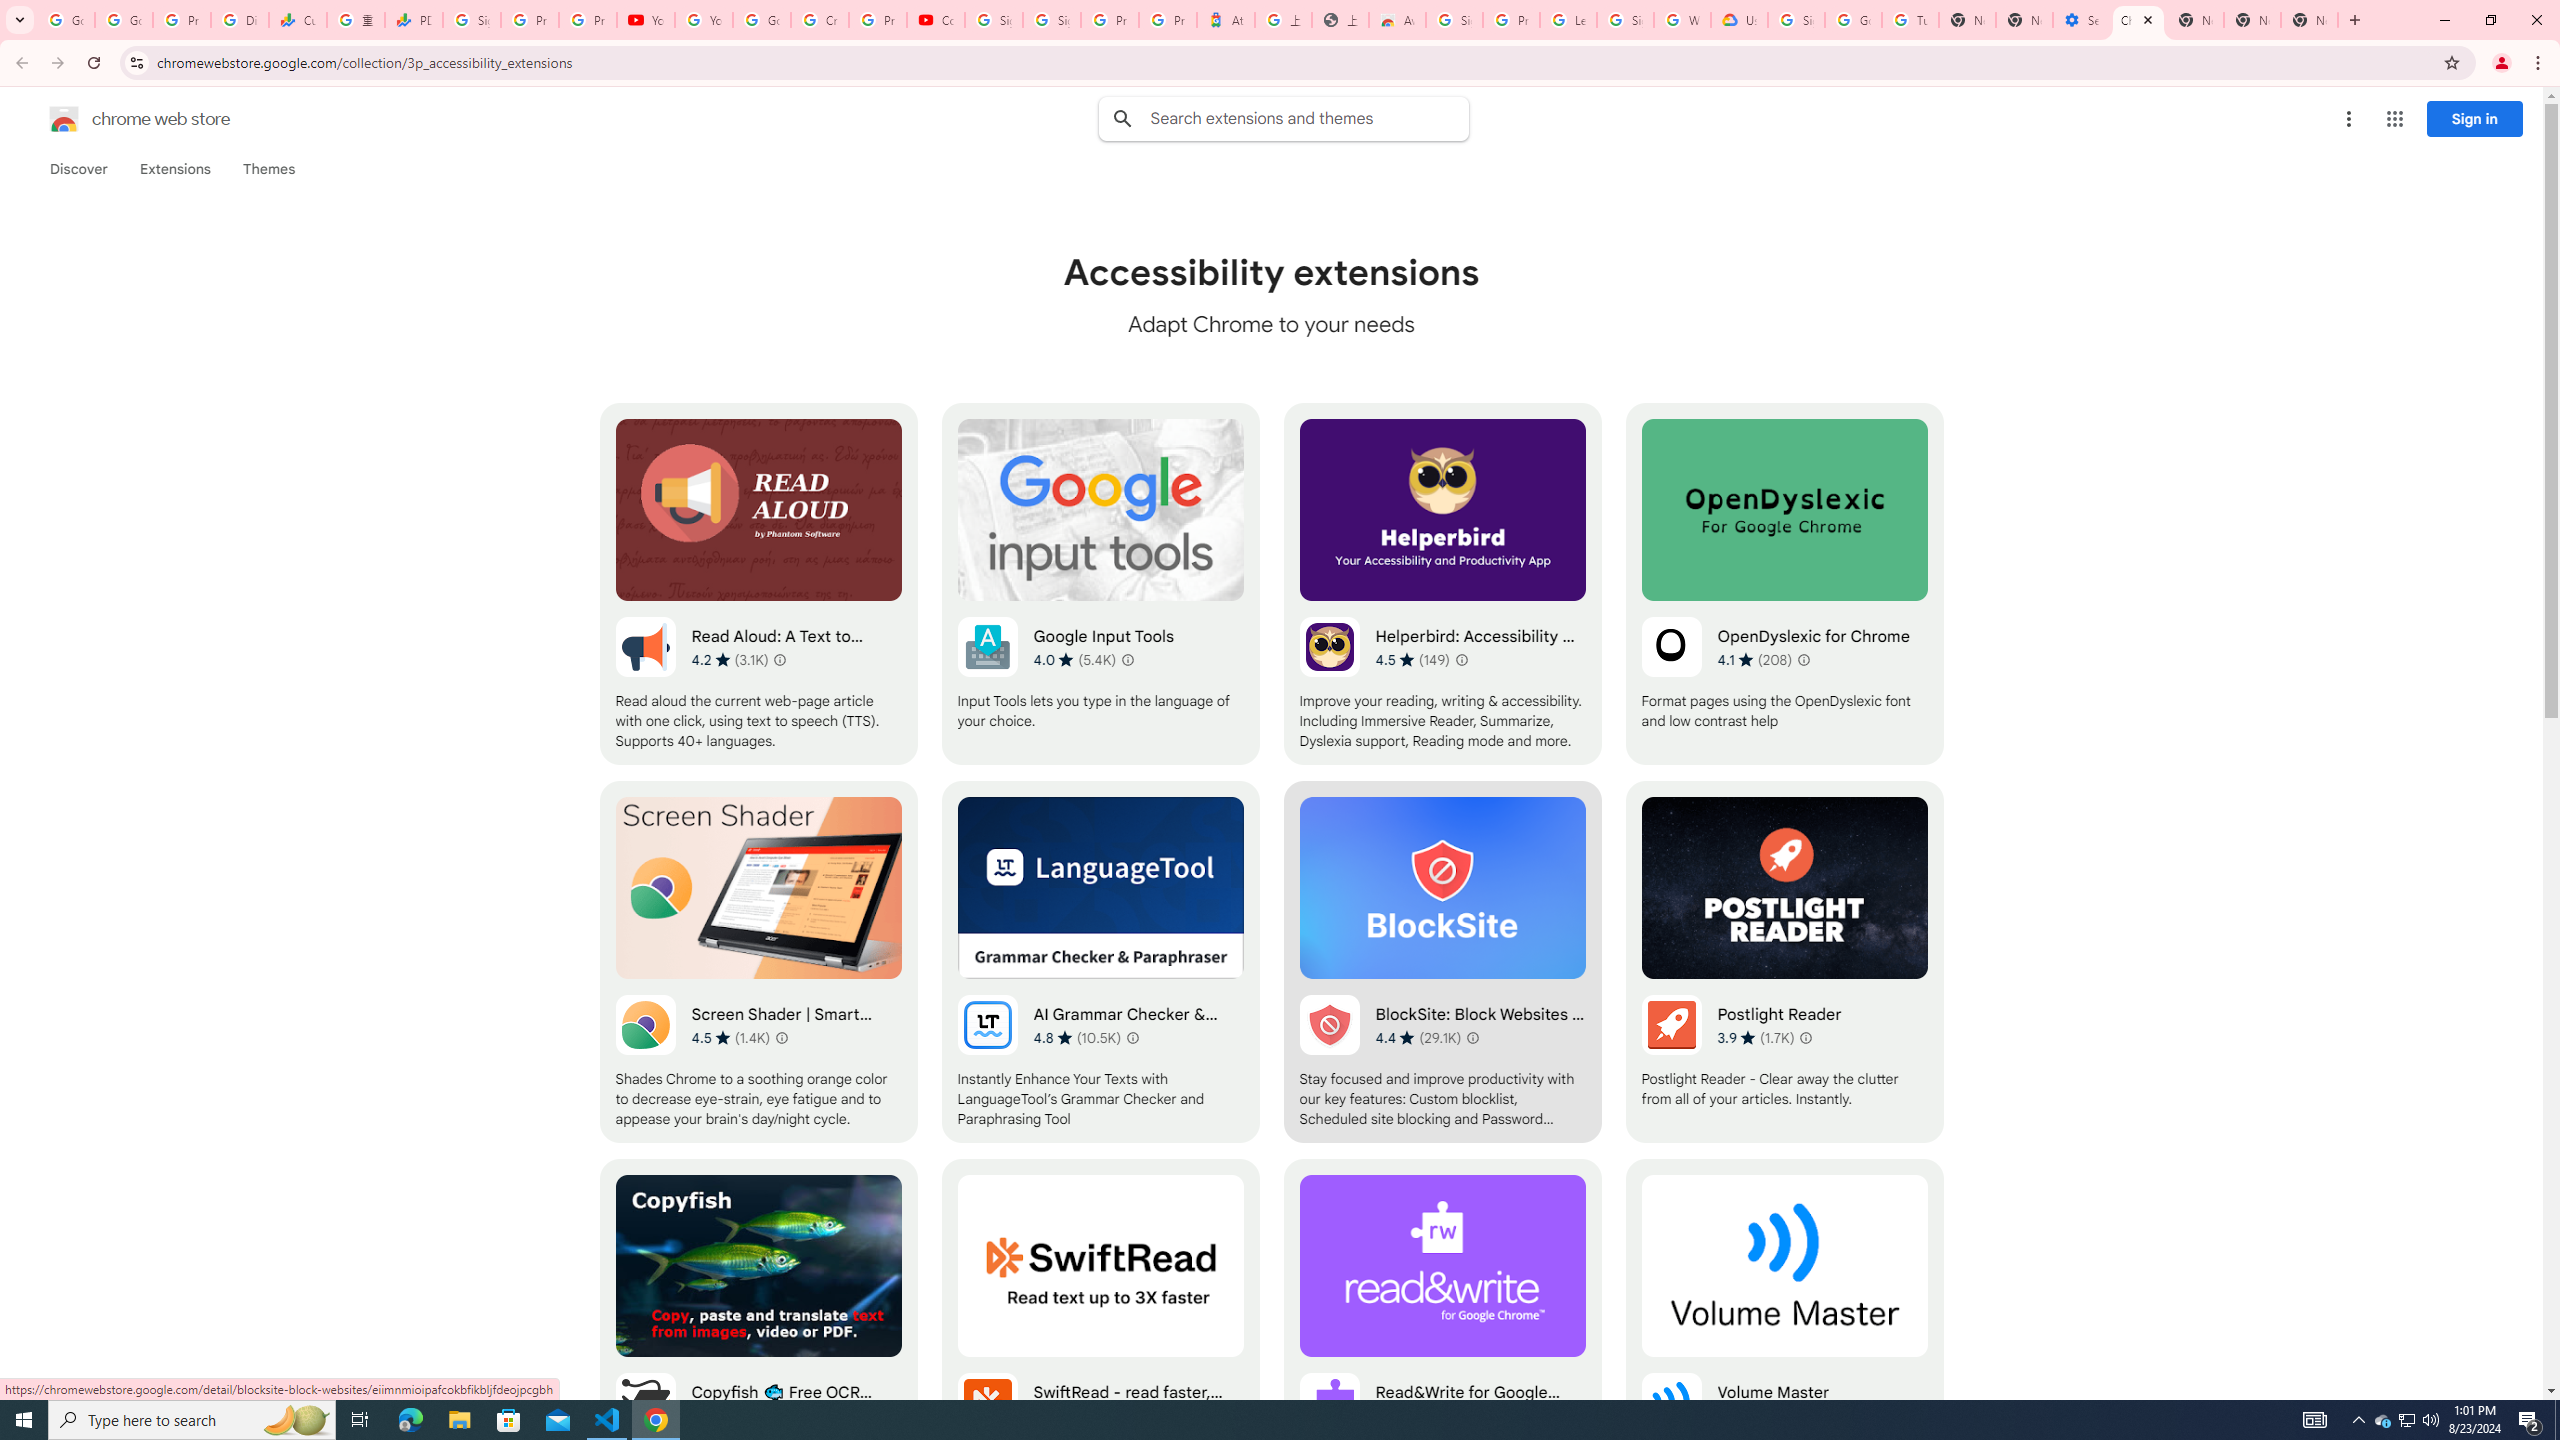 The width and height of the screenshot is (2560, 1440). I want to click on Average rating 4.4 out of 5 stars. 29.1K ratings., so click(1418, 1038).